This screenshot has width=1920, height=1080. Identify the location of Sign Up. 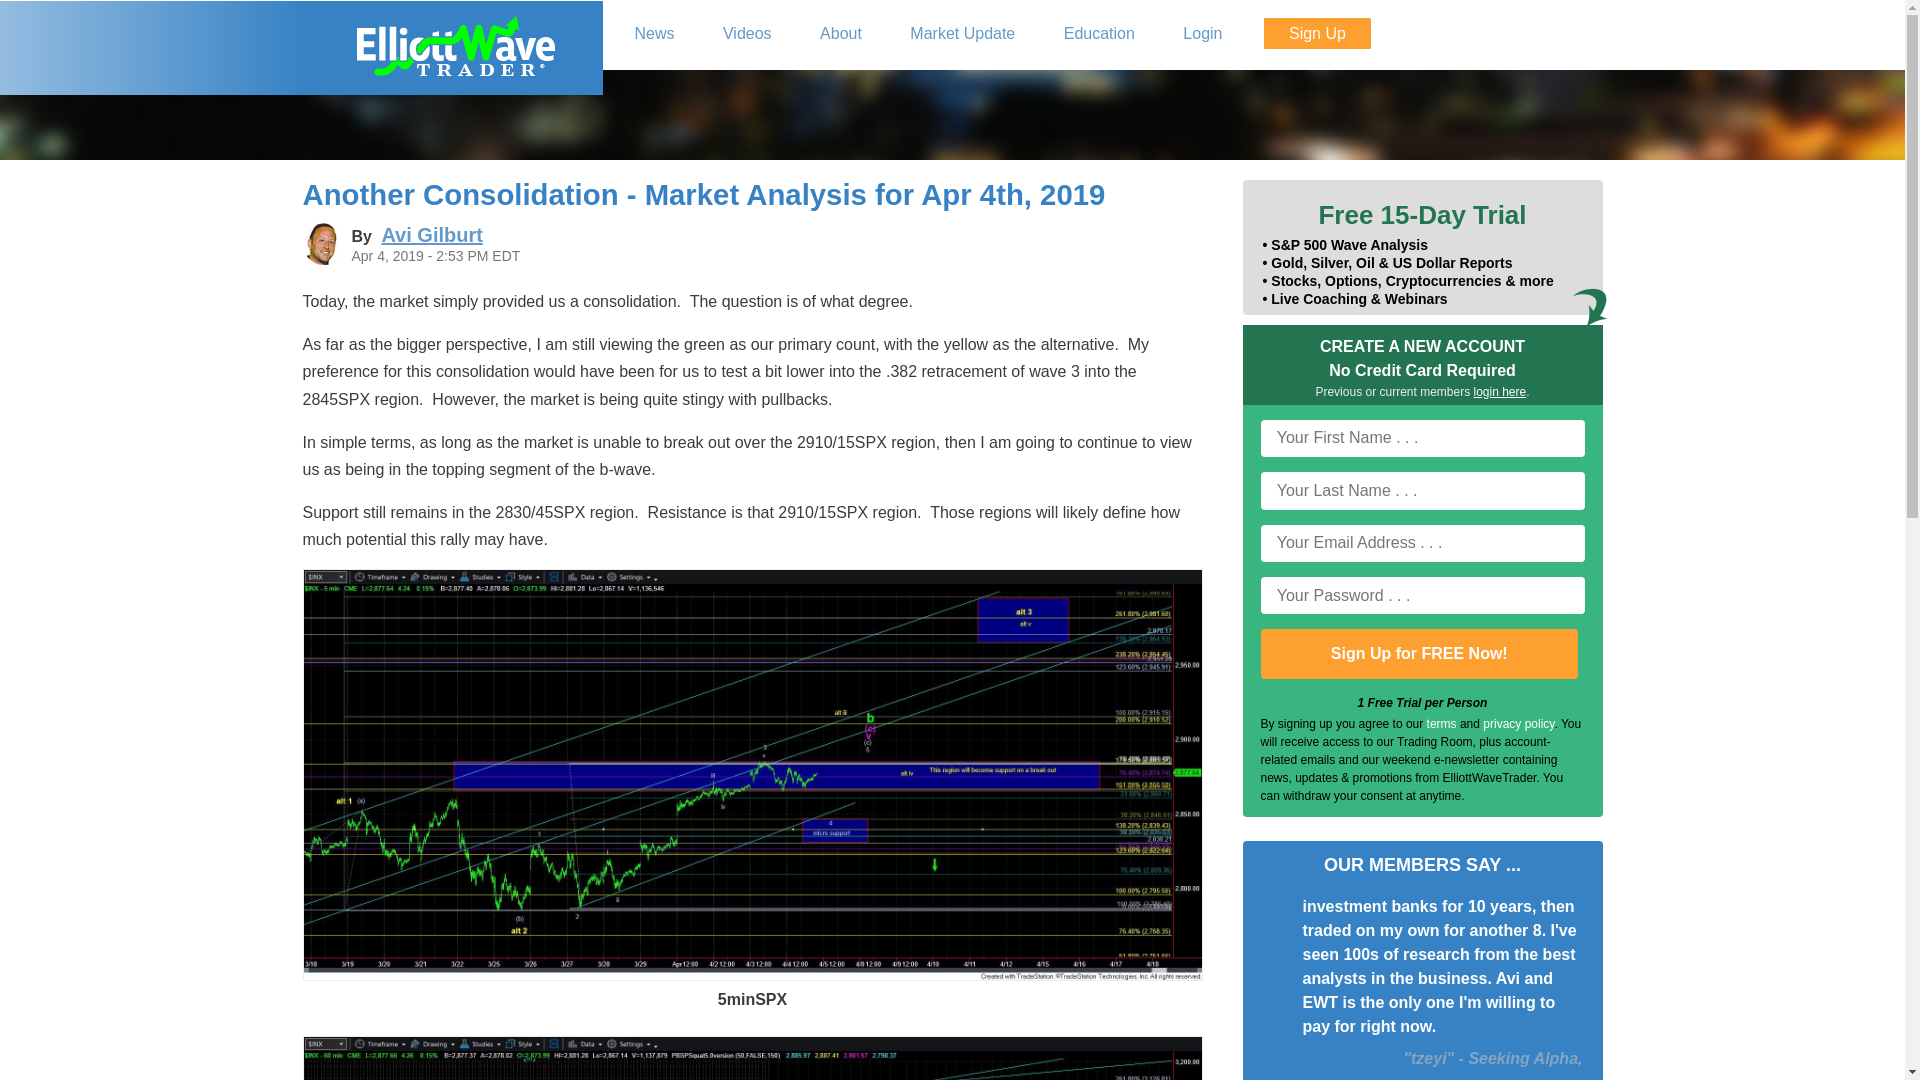
(1316, 33).